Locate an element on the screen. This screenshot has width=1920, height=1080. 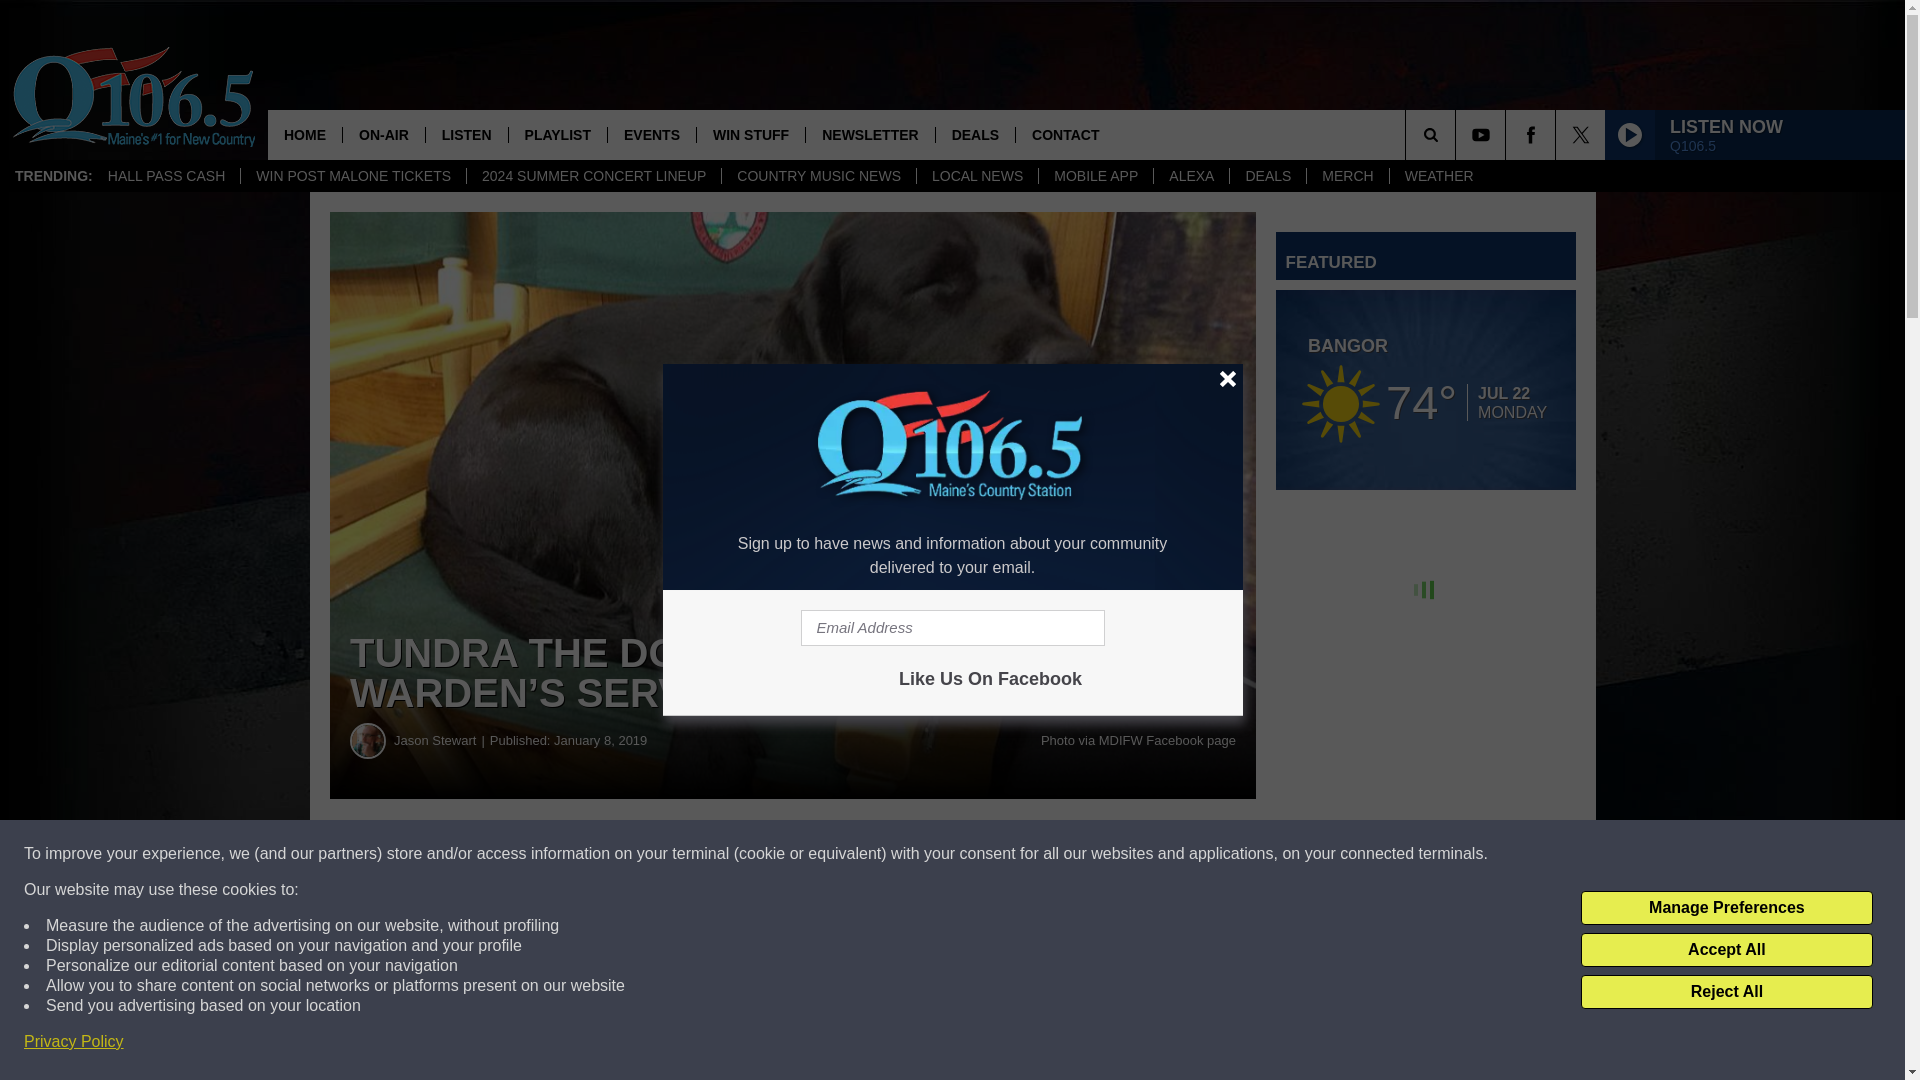
Reject All is located at coordinates (1726, 992).